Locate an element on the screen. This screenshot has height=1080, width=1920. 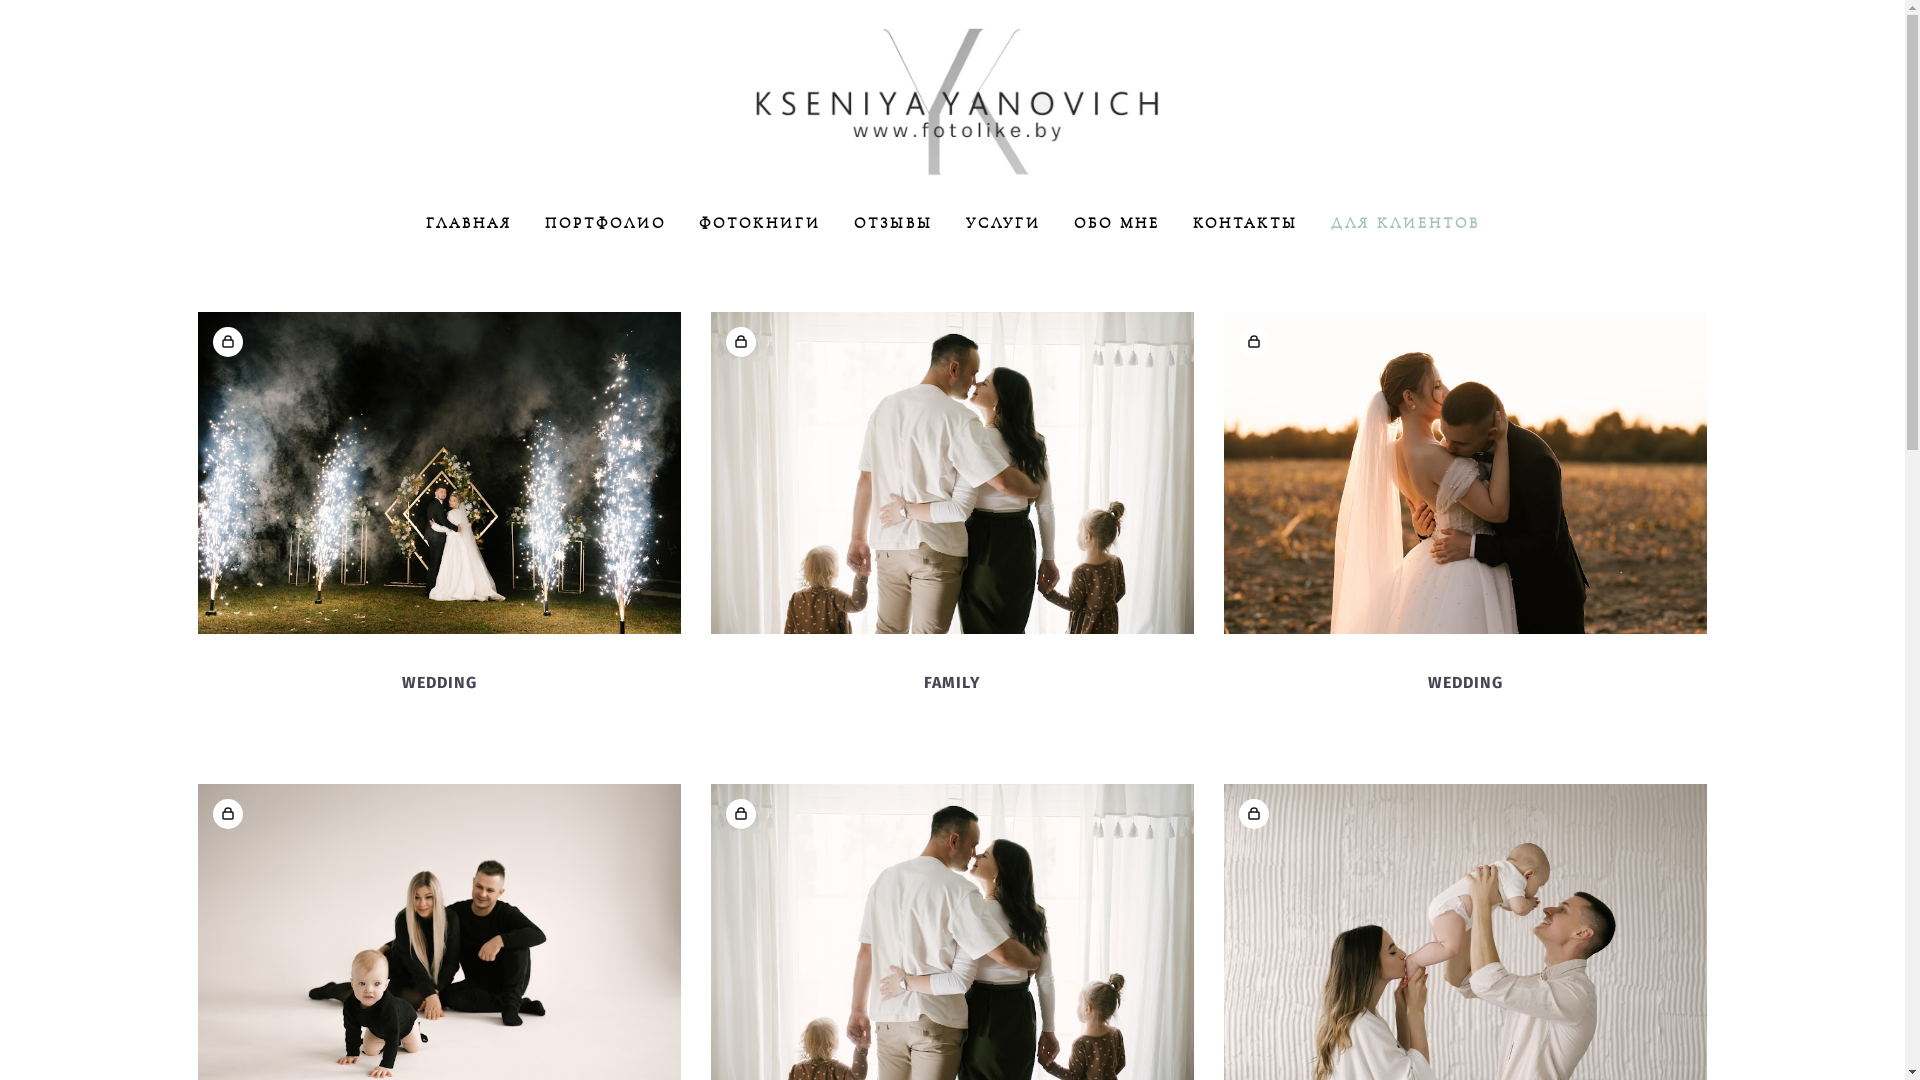
FAMILY is located at coordinates (952, 683).